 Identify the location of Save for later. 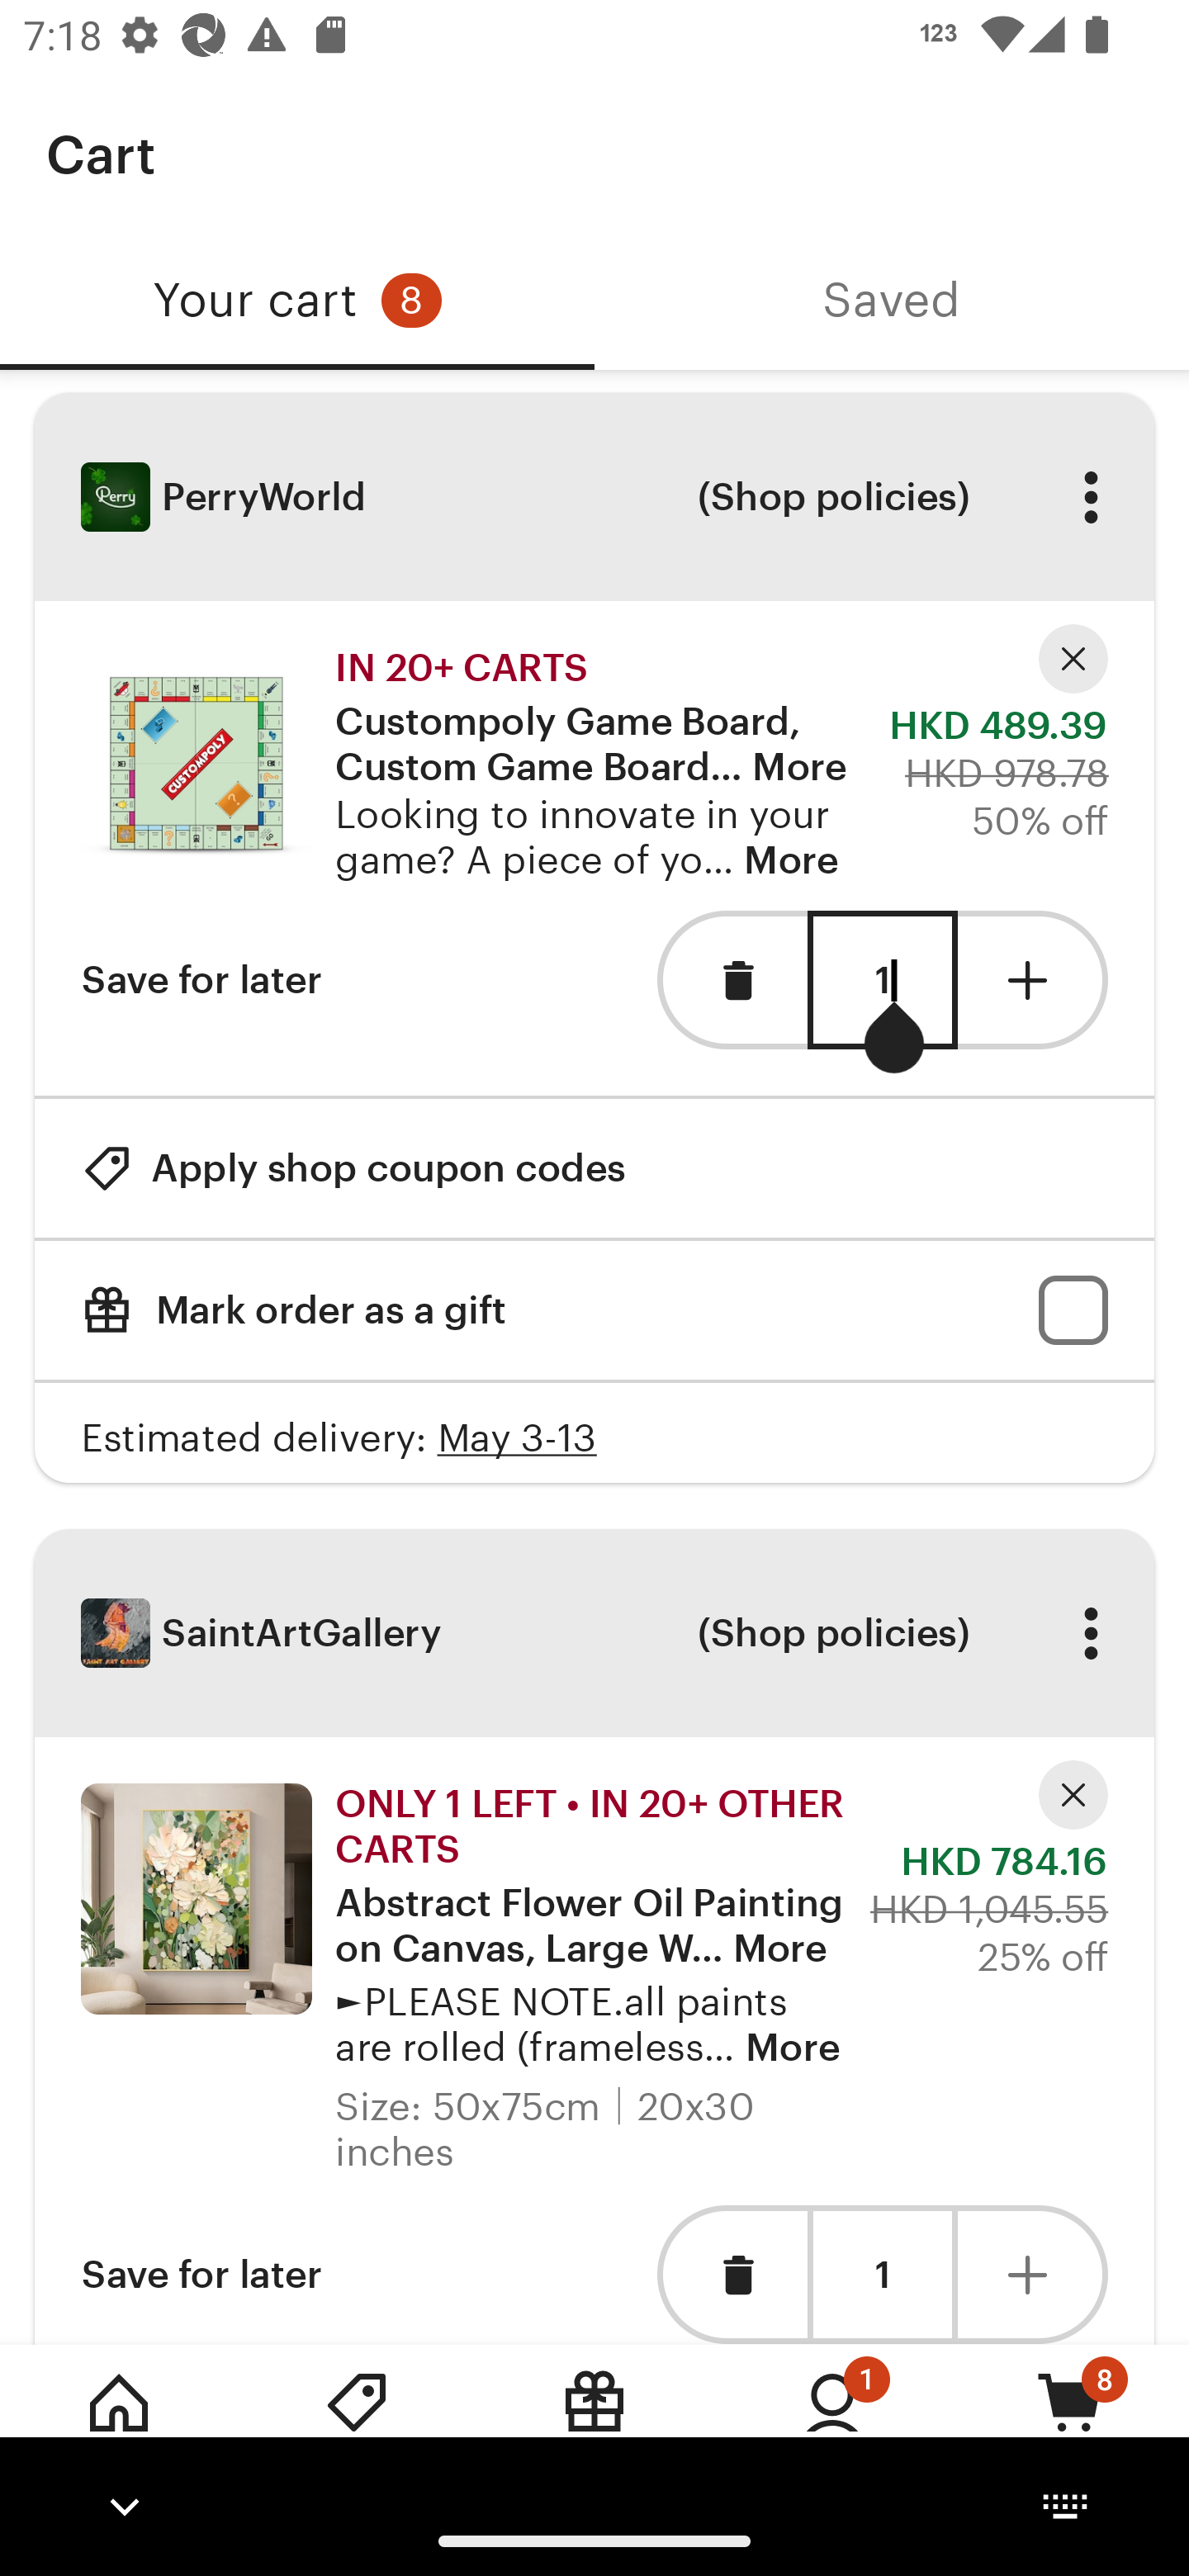
(201, 2274).